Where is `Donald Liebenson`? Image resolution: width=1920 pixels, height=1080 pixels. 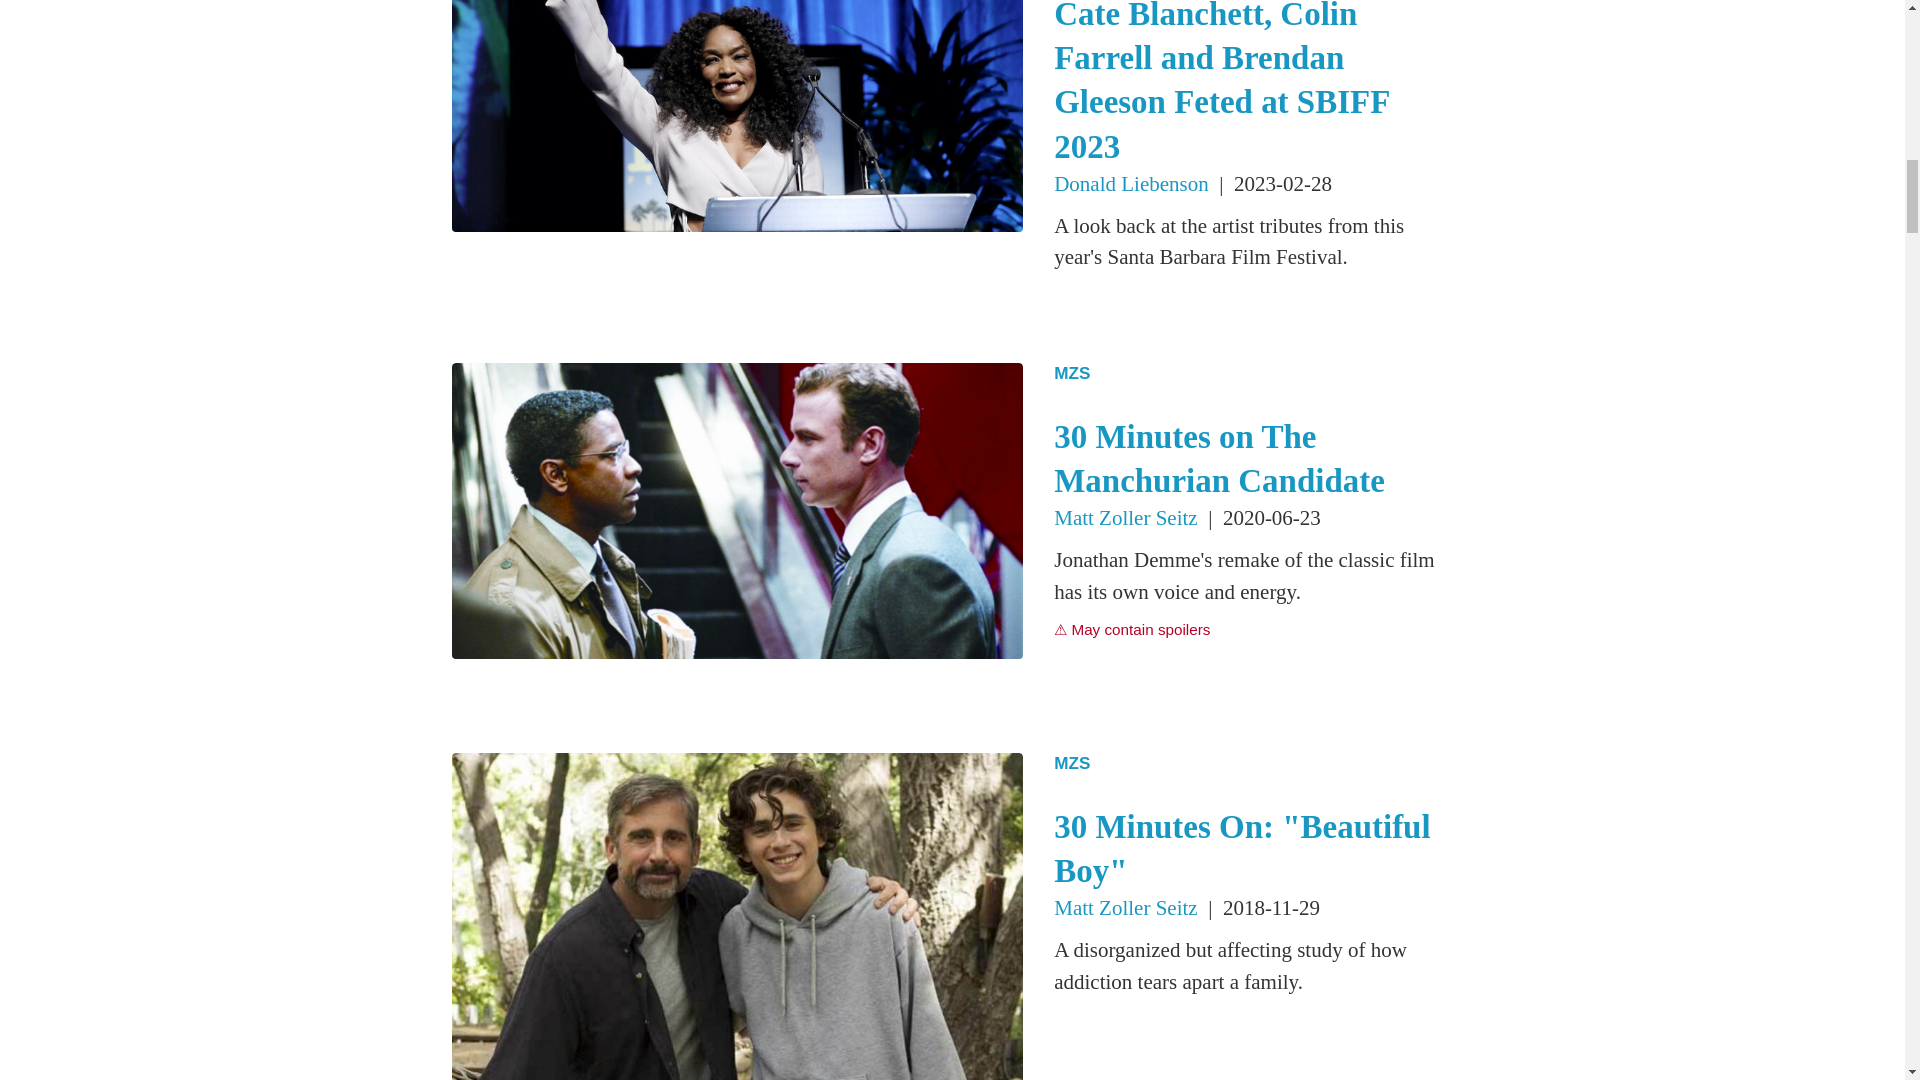
Donald Liebenson is located at coordinates (1132, 183).